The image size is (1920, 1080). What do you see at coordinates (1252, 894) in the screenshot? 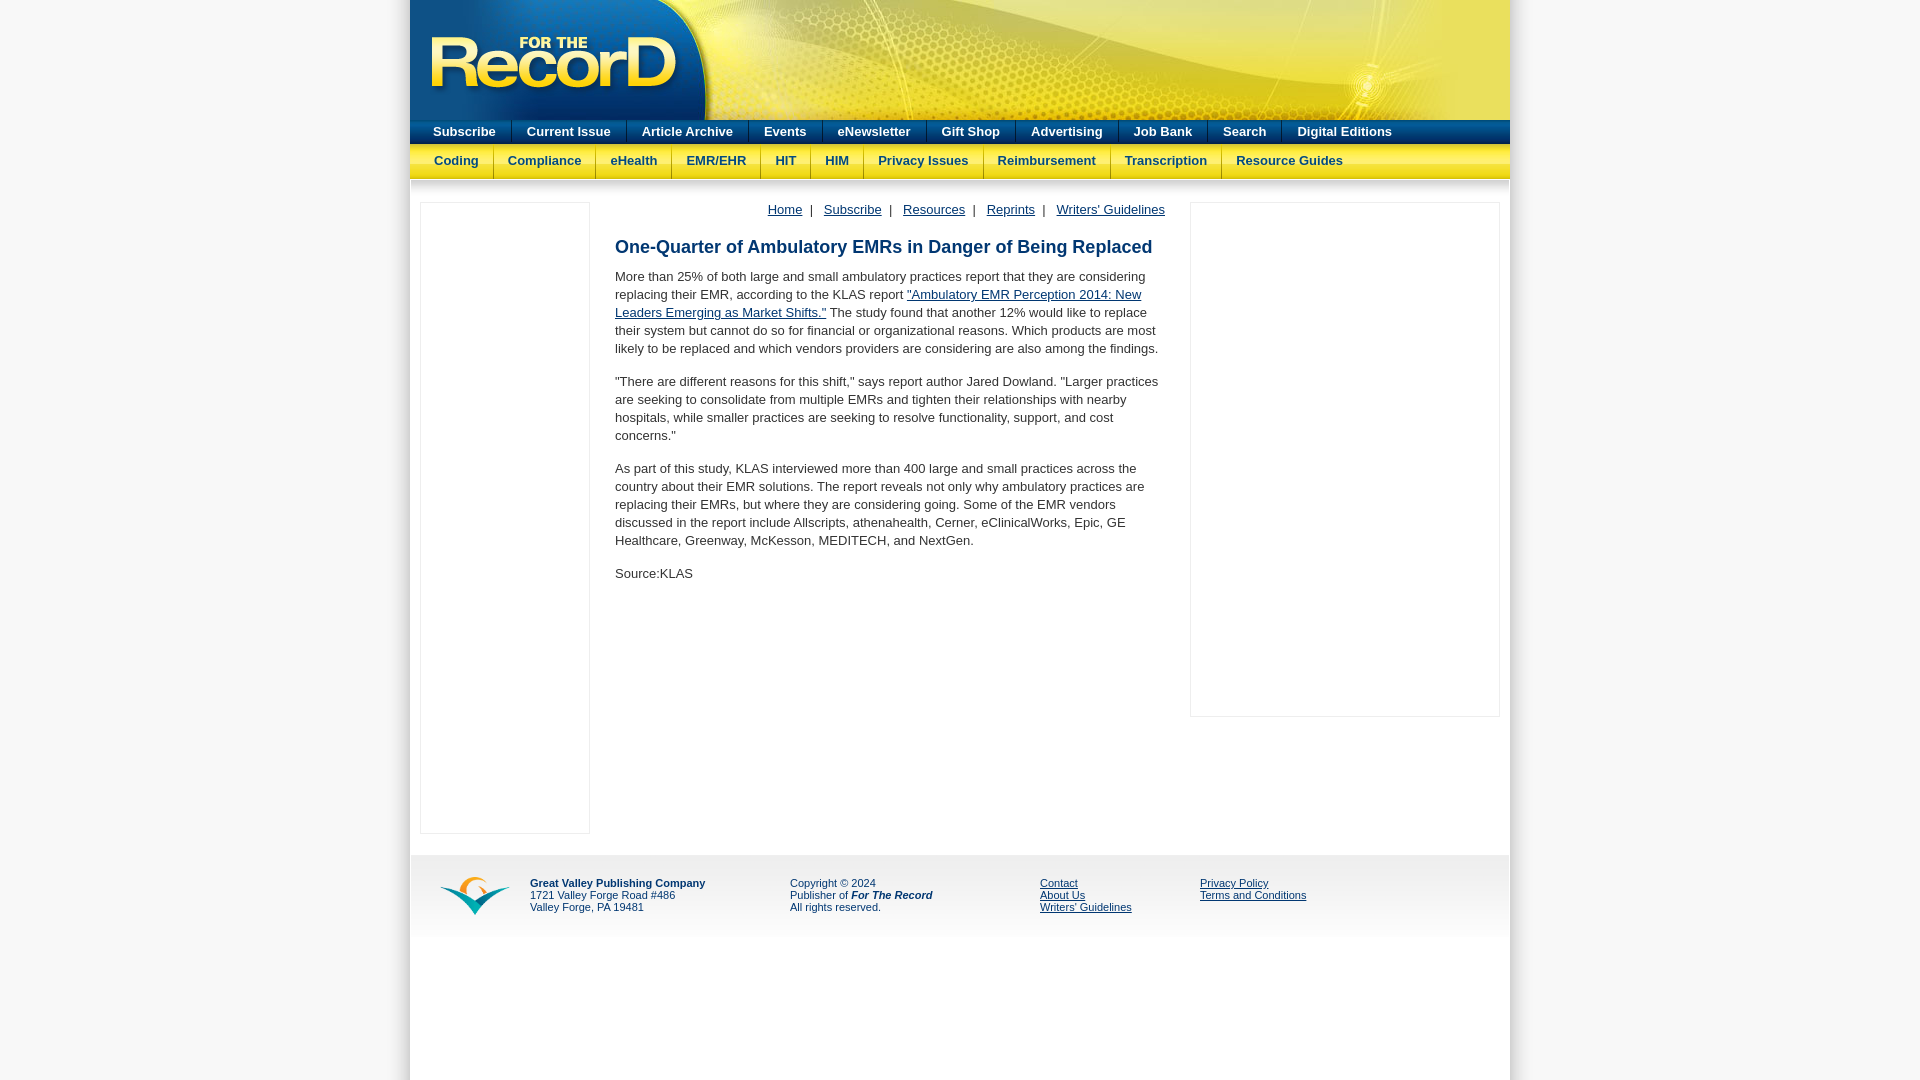
I see `Terms and Conditions` at bounding box center [1252, 894].